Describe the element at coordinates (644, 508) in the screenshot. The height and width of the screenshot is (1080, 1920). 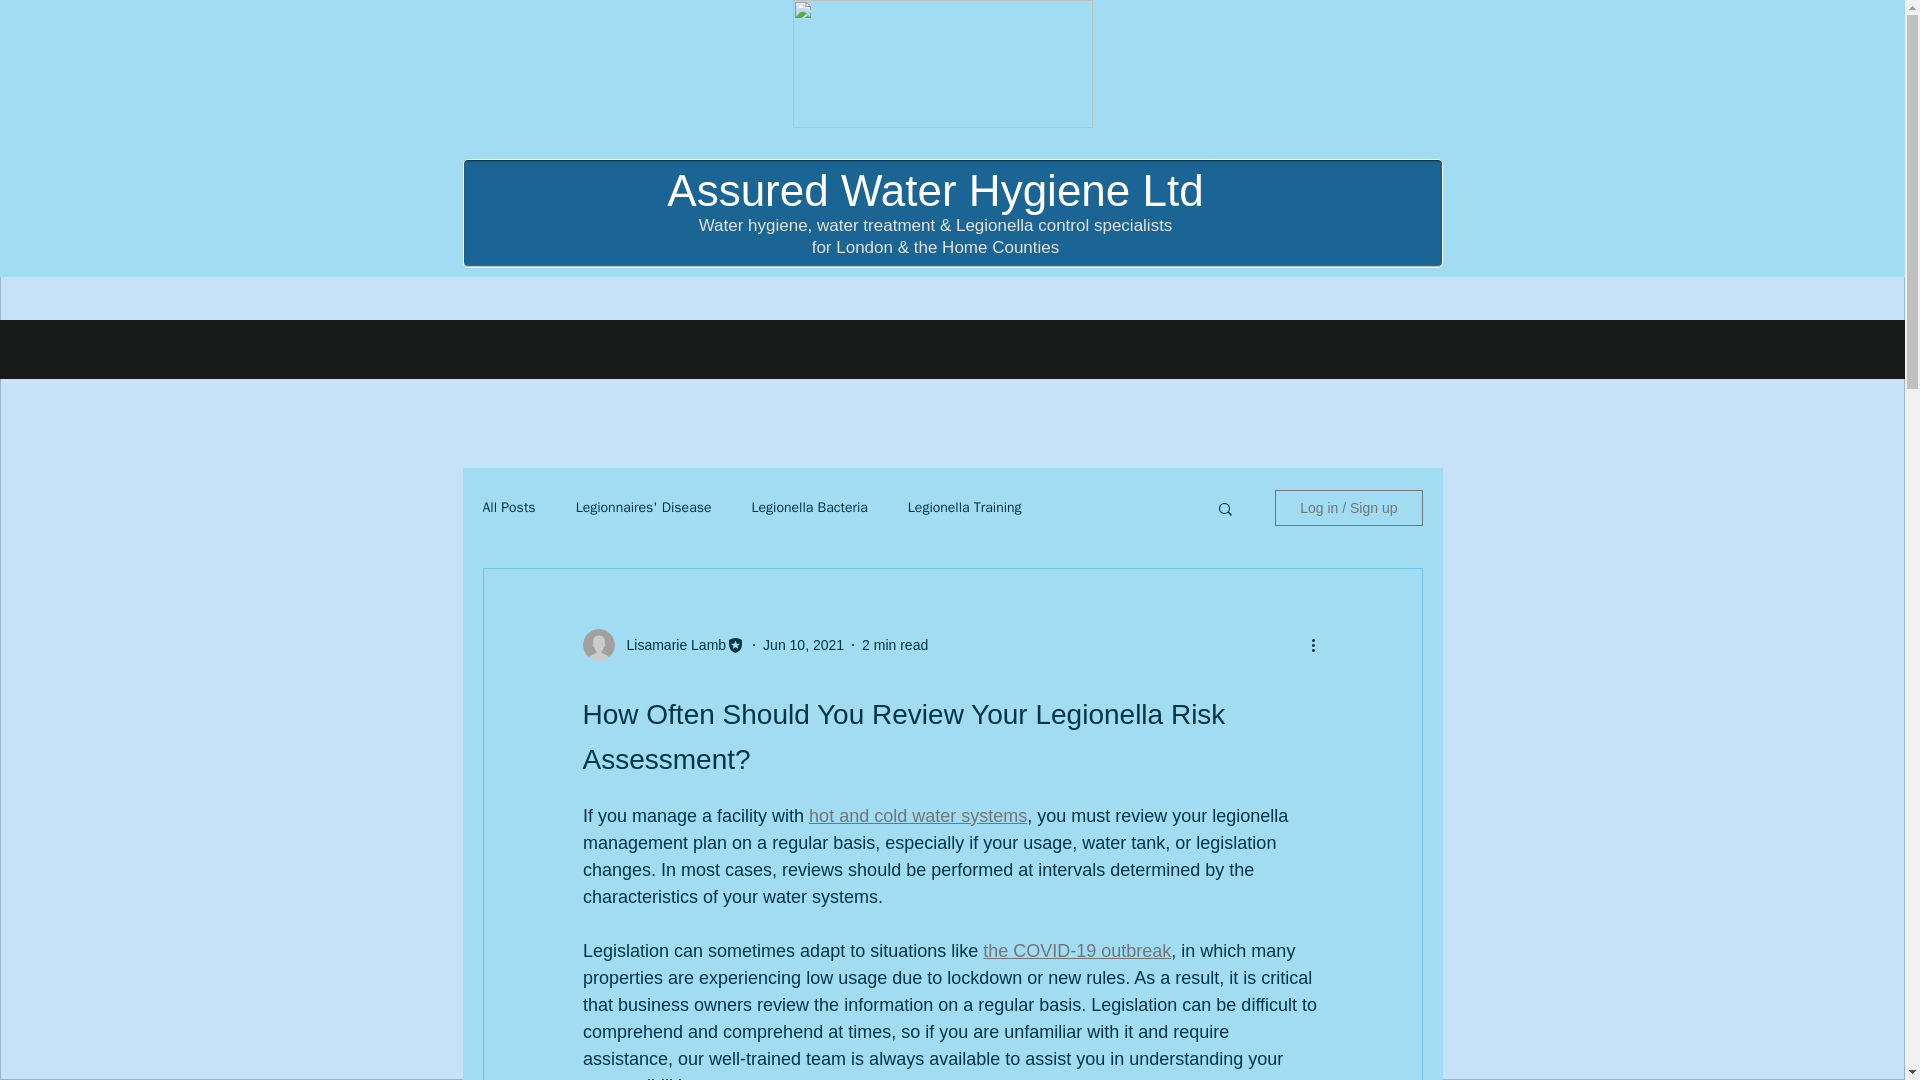
I see `Legionnaires' Disease` at that location.